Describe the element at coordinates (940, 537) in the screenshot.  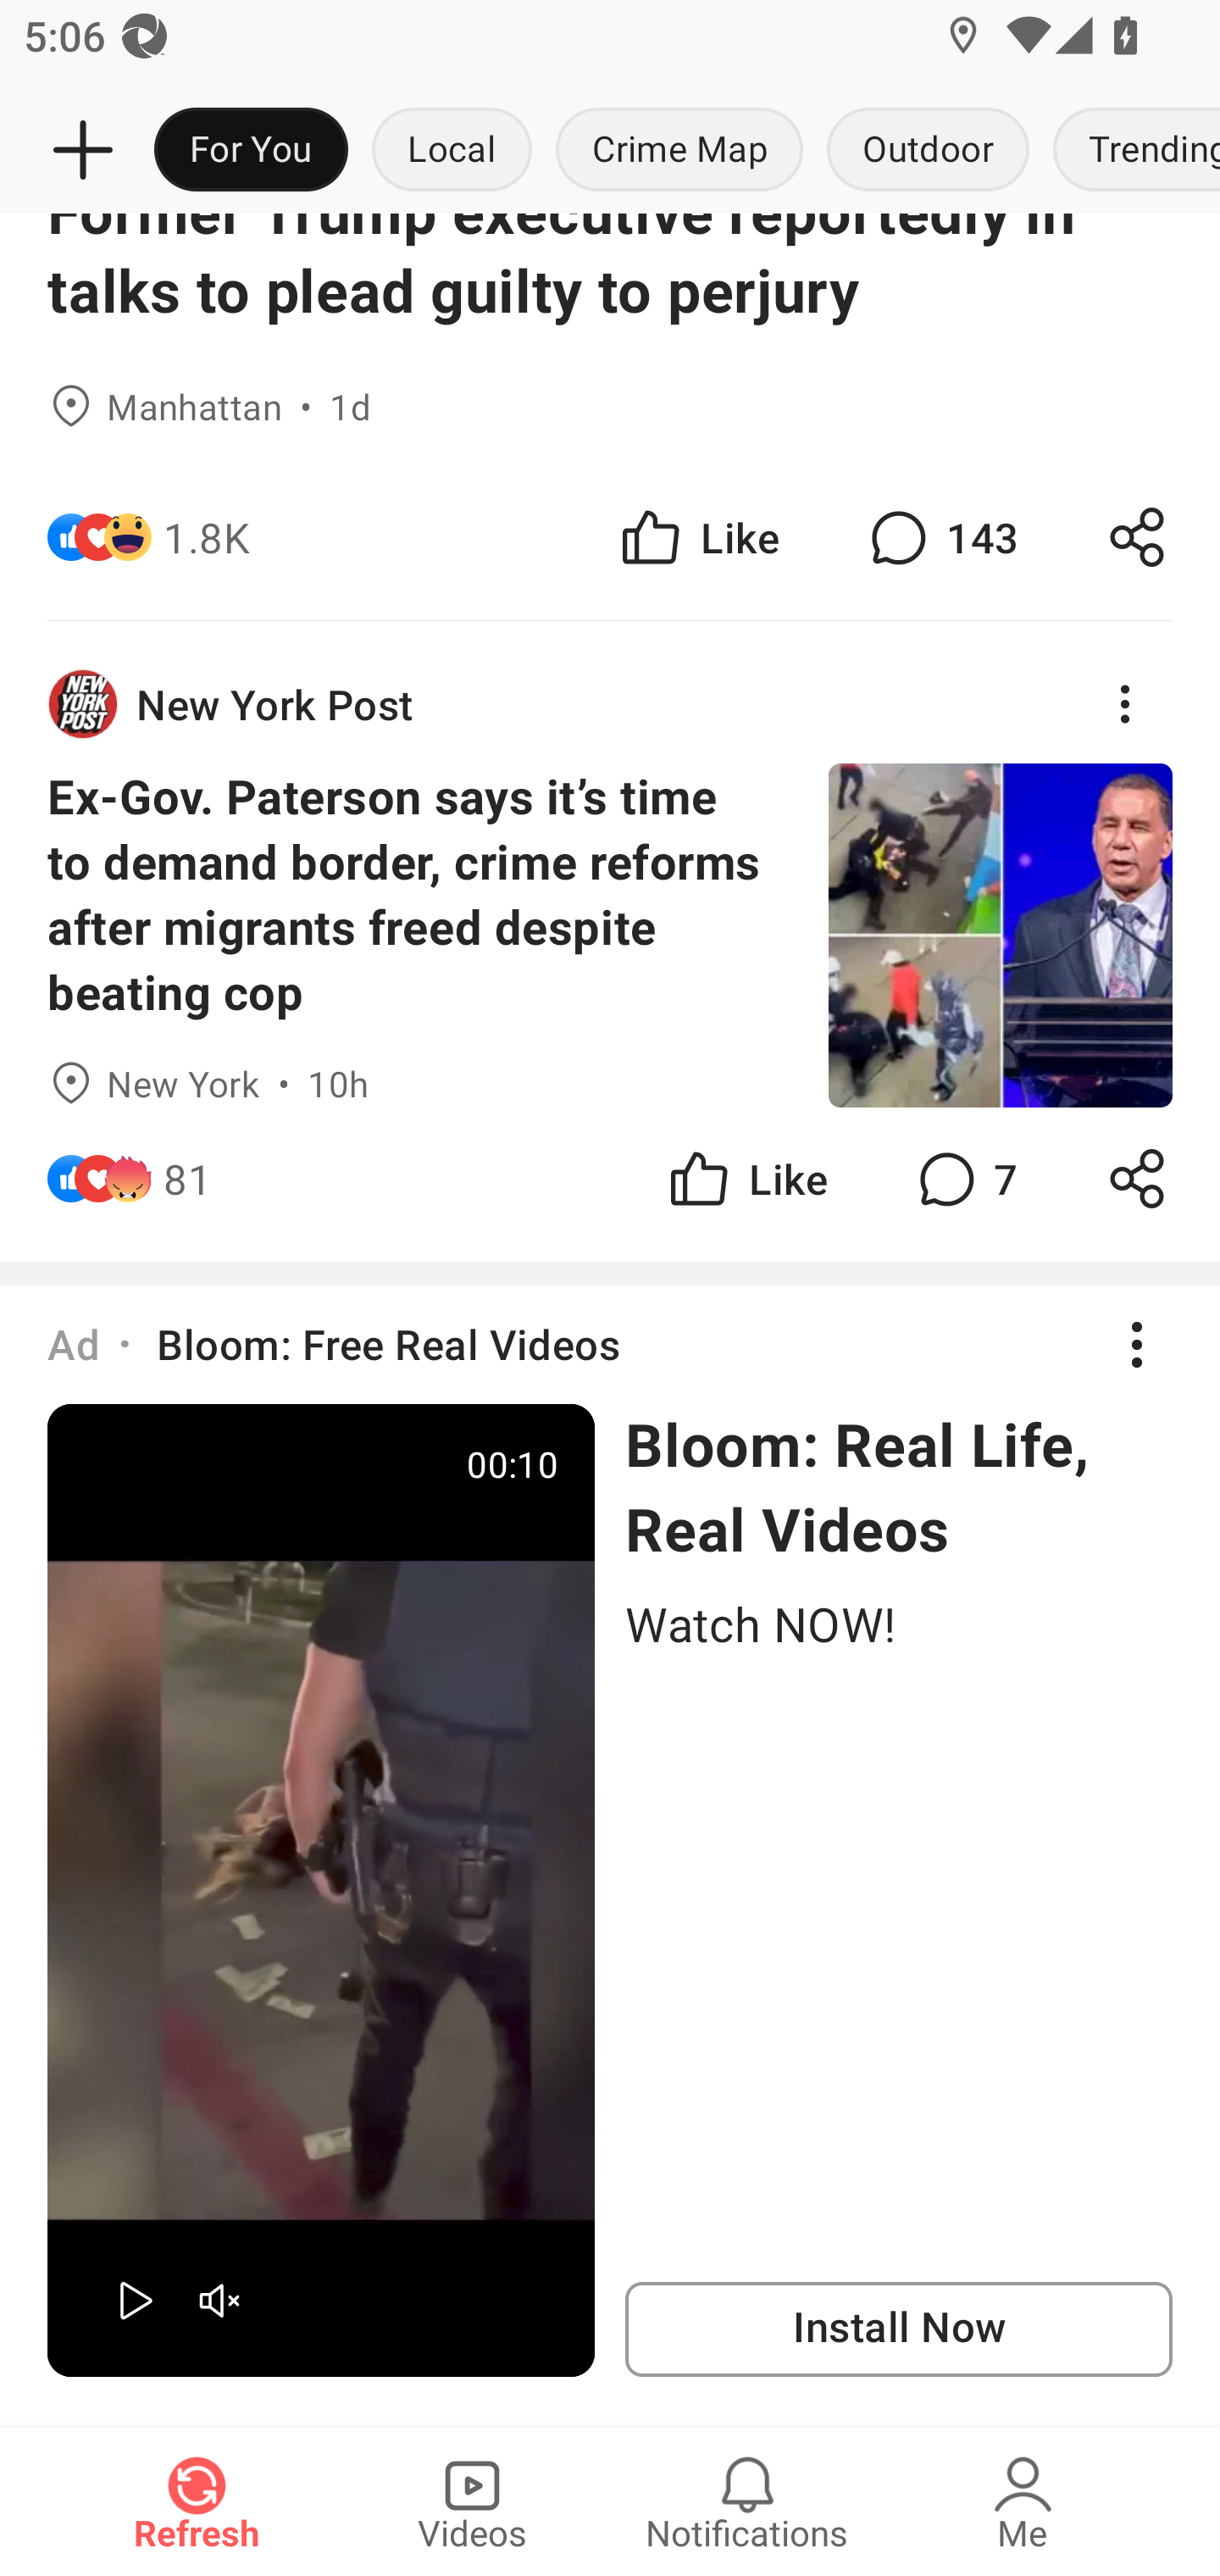
I see `143` at that location.